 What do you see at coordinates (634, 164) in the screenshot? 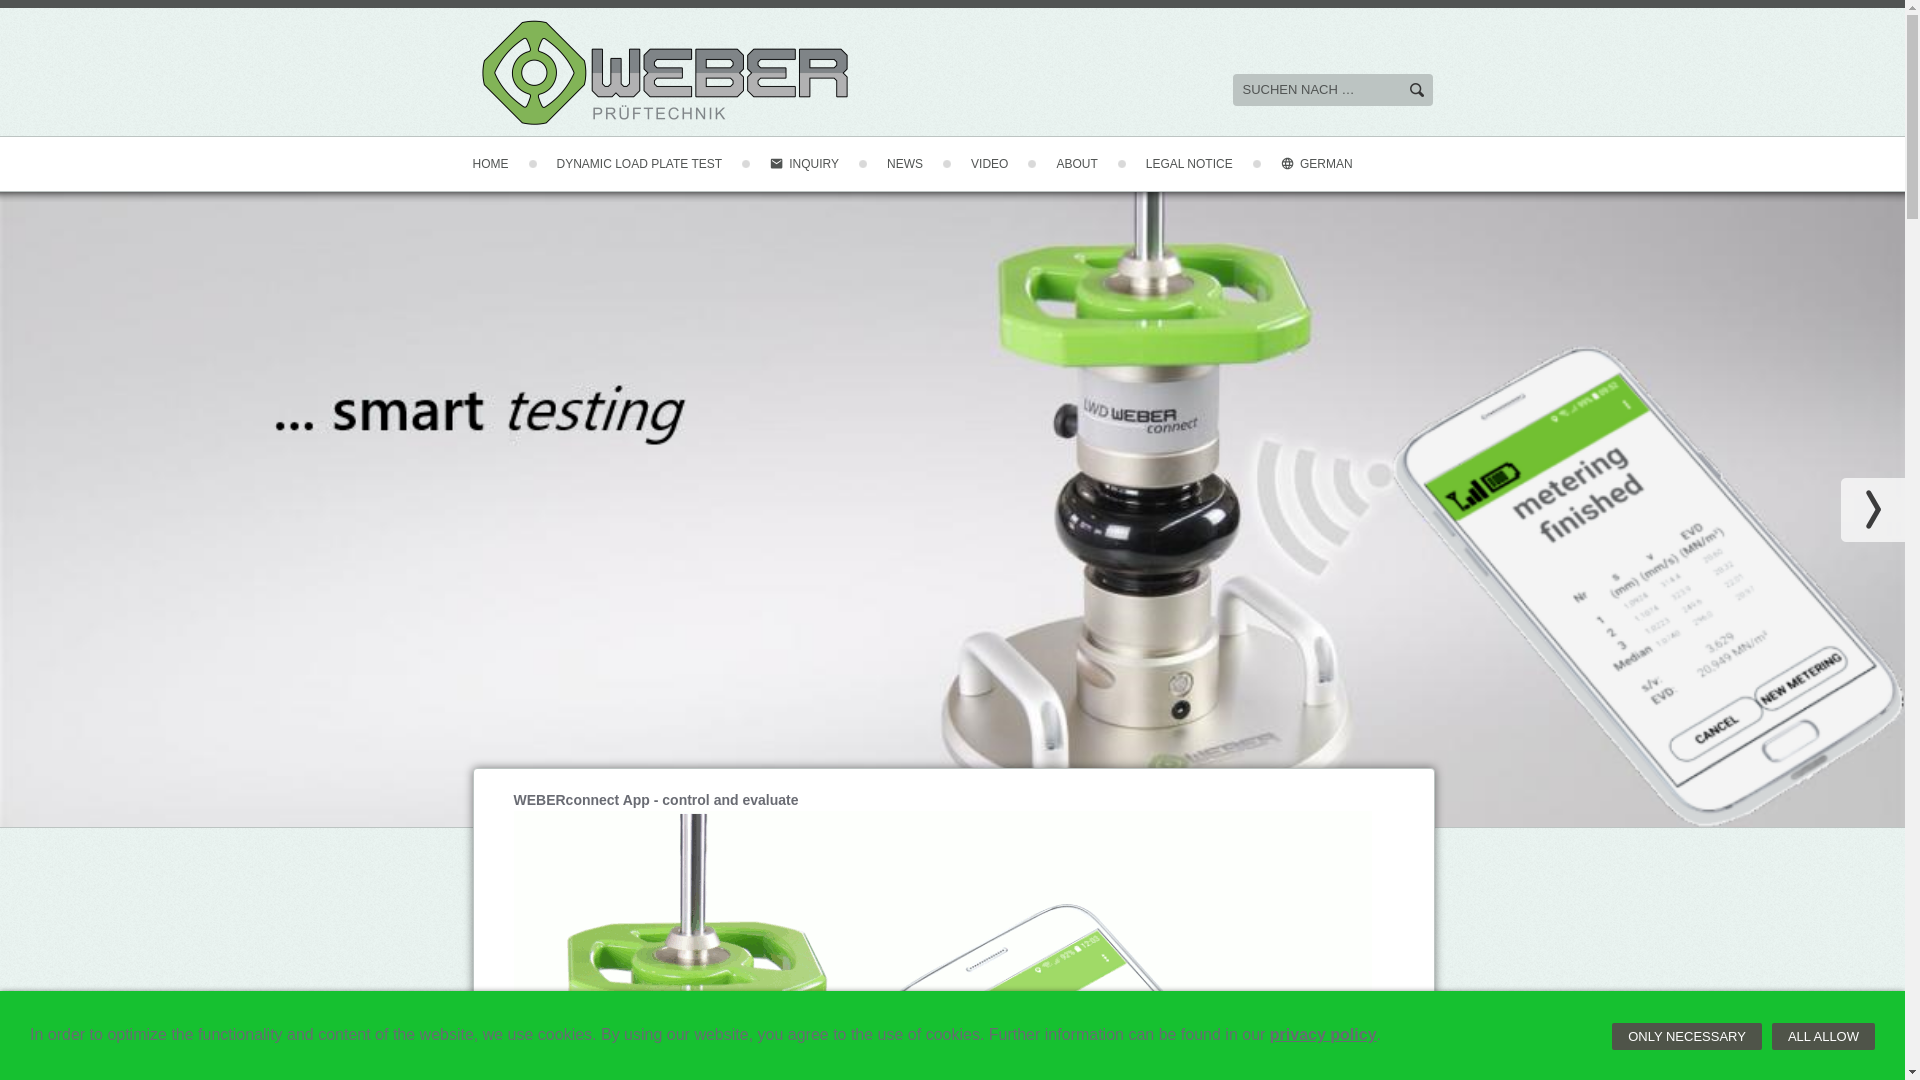
I see `DYNAMIC LOAD PLATE TEST` at bounding box center [634, 164].